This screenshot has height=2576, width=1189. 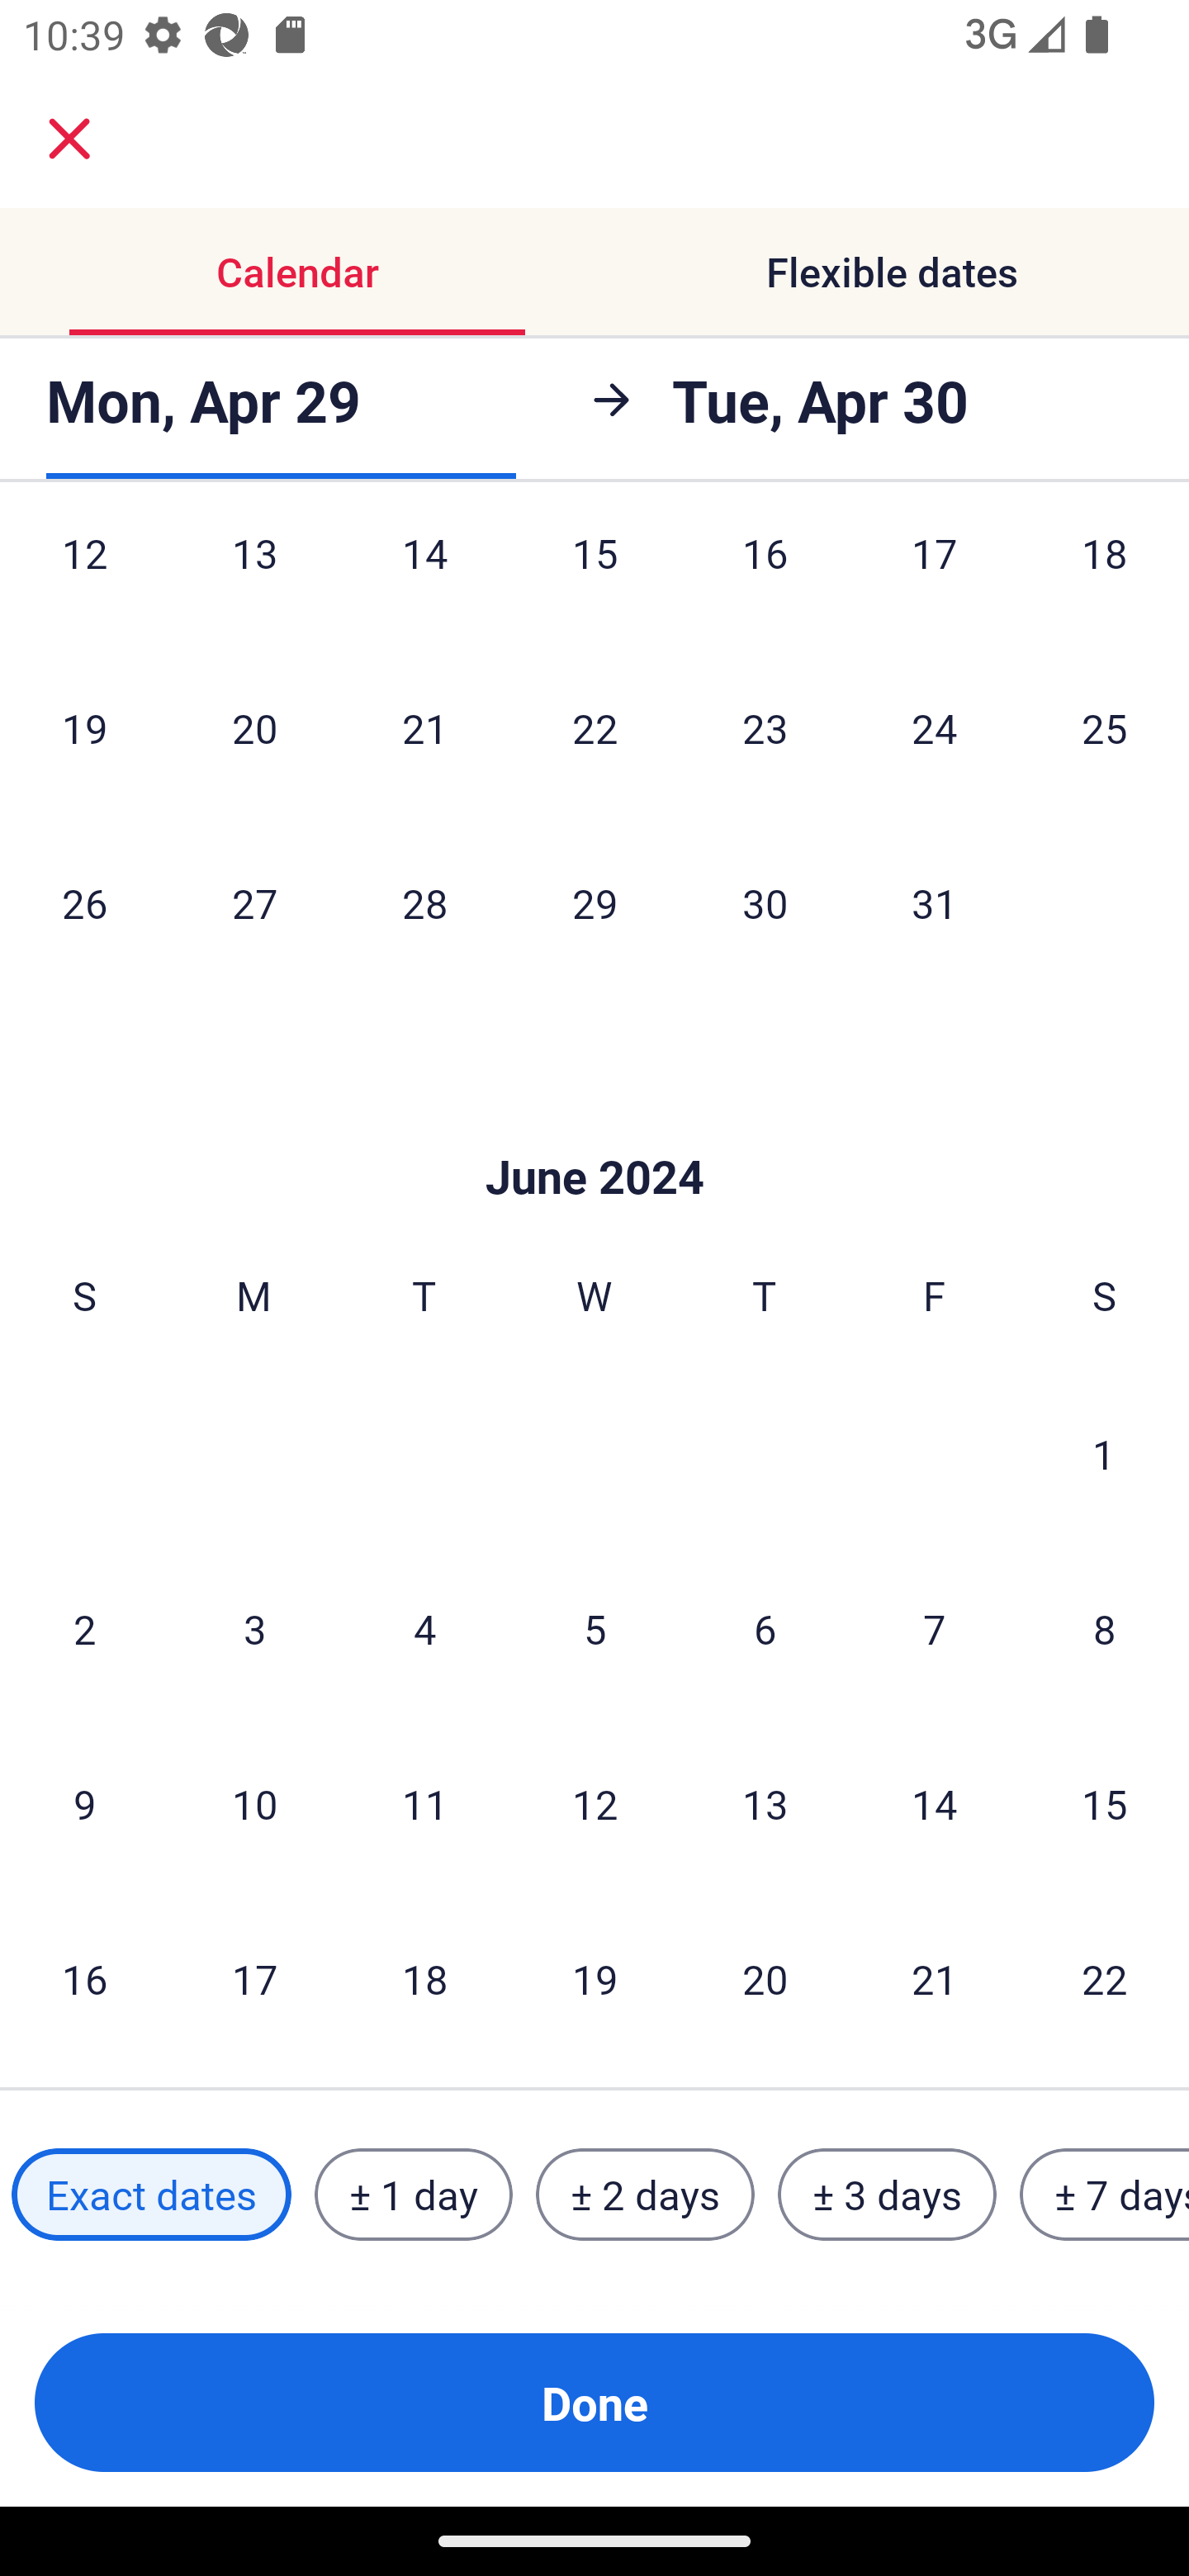 What do you see at coordinates (424, 1803) in the screenshot?
I see `11 Tuesday, June 11, 2024` at bounding box center [424, 1803].